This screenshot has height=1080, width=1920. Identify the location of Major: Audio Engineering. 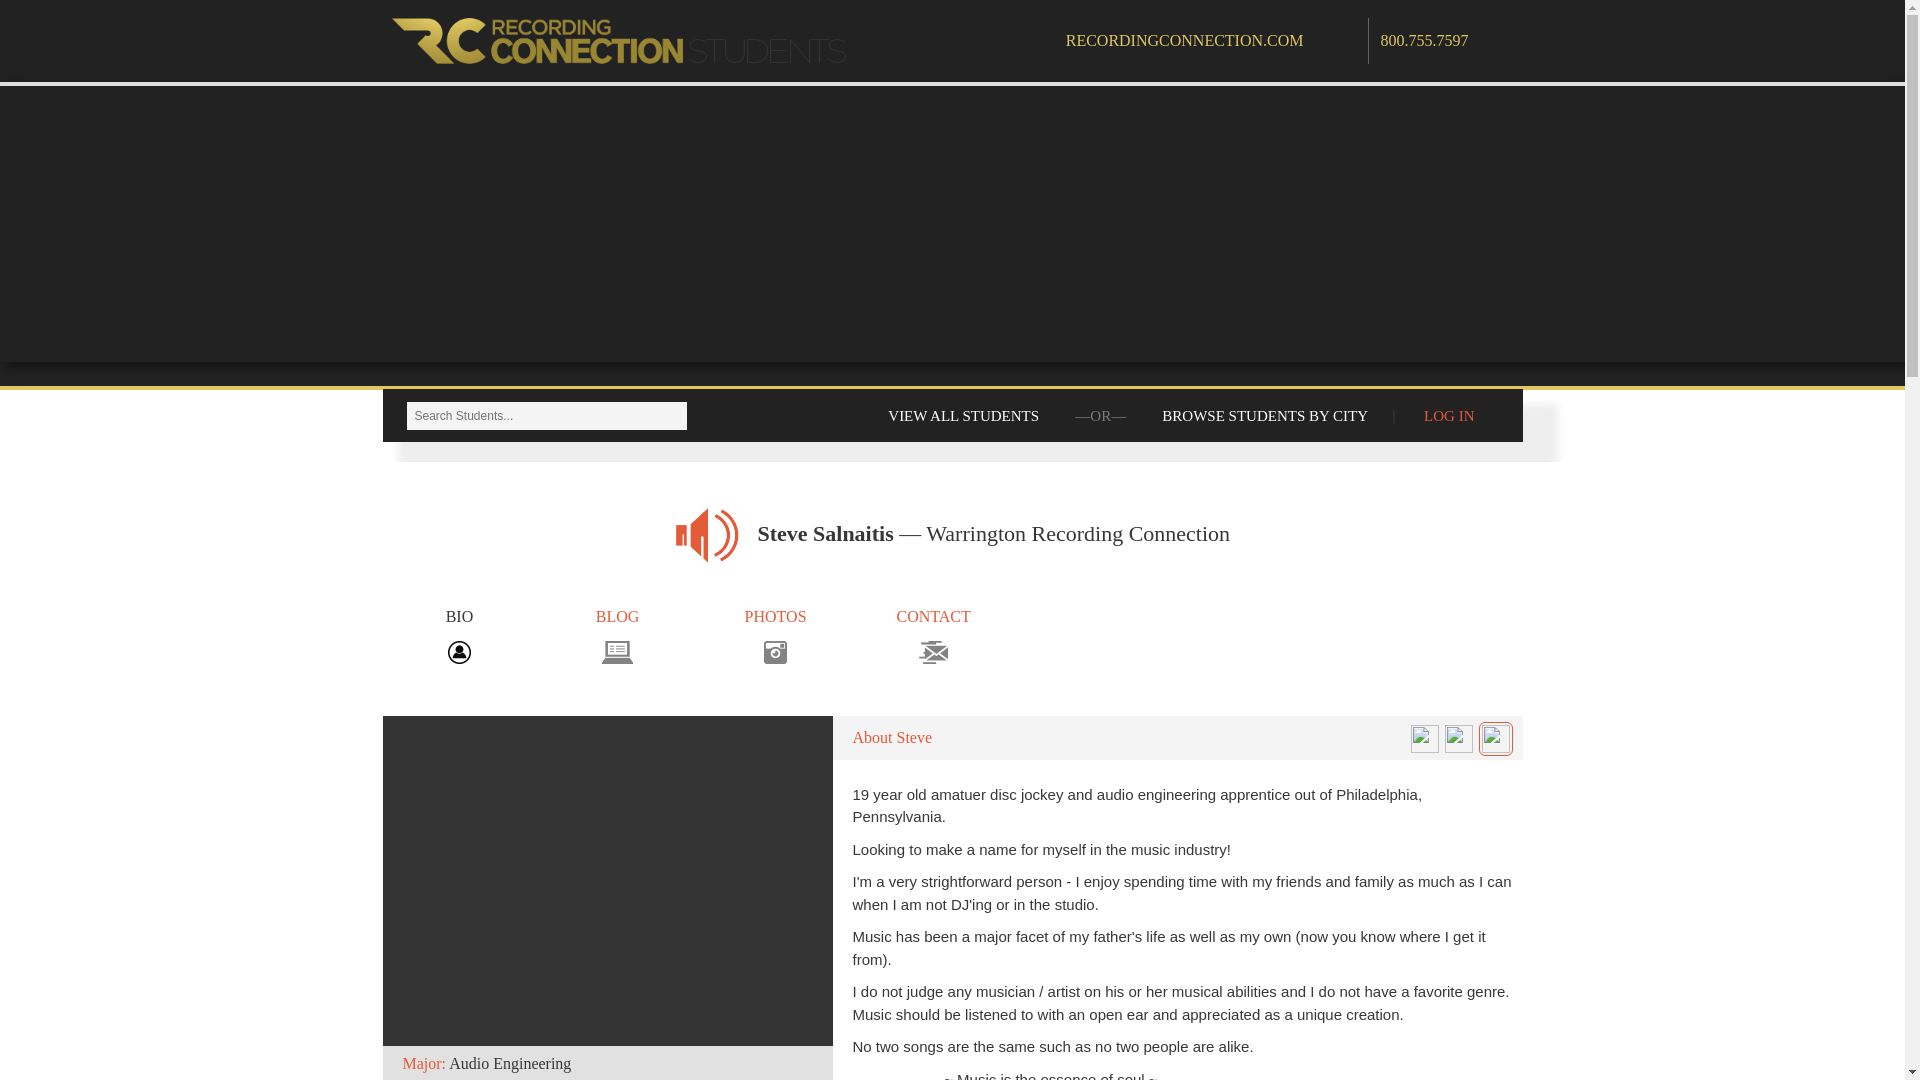
(606, 898).